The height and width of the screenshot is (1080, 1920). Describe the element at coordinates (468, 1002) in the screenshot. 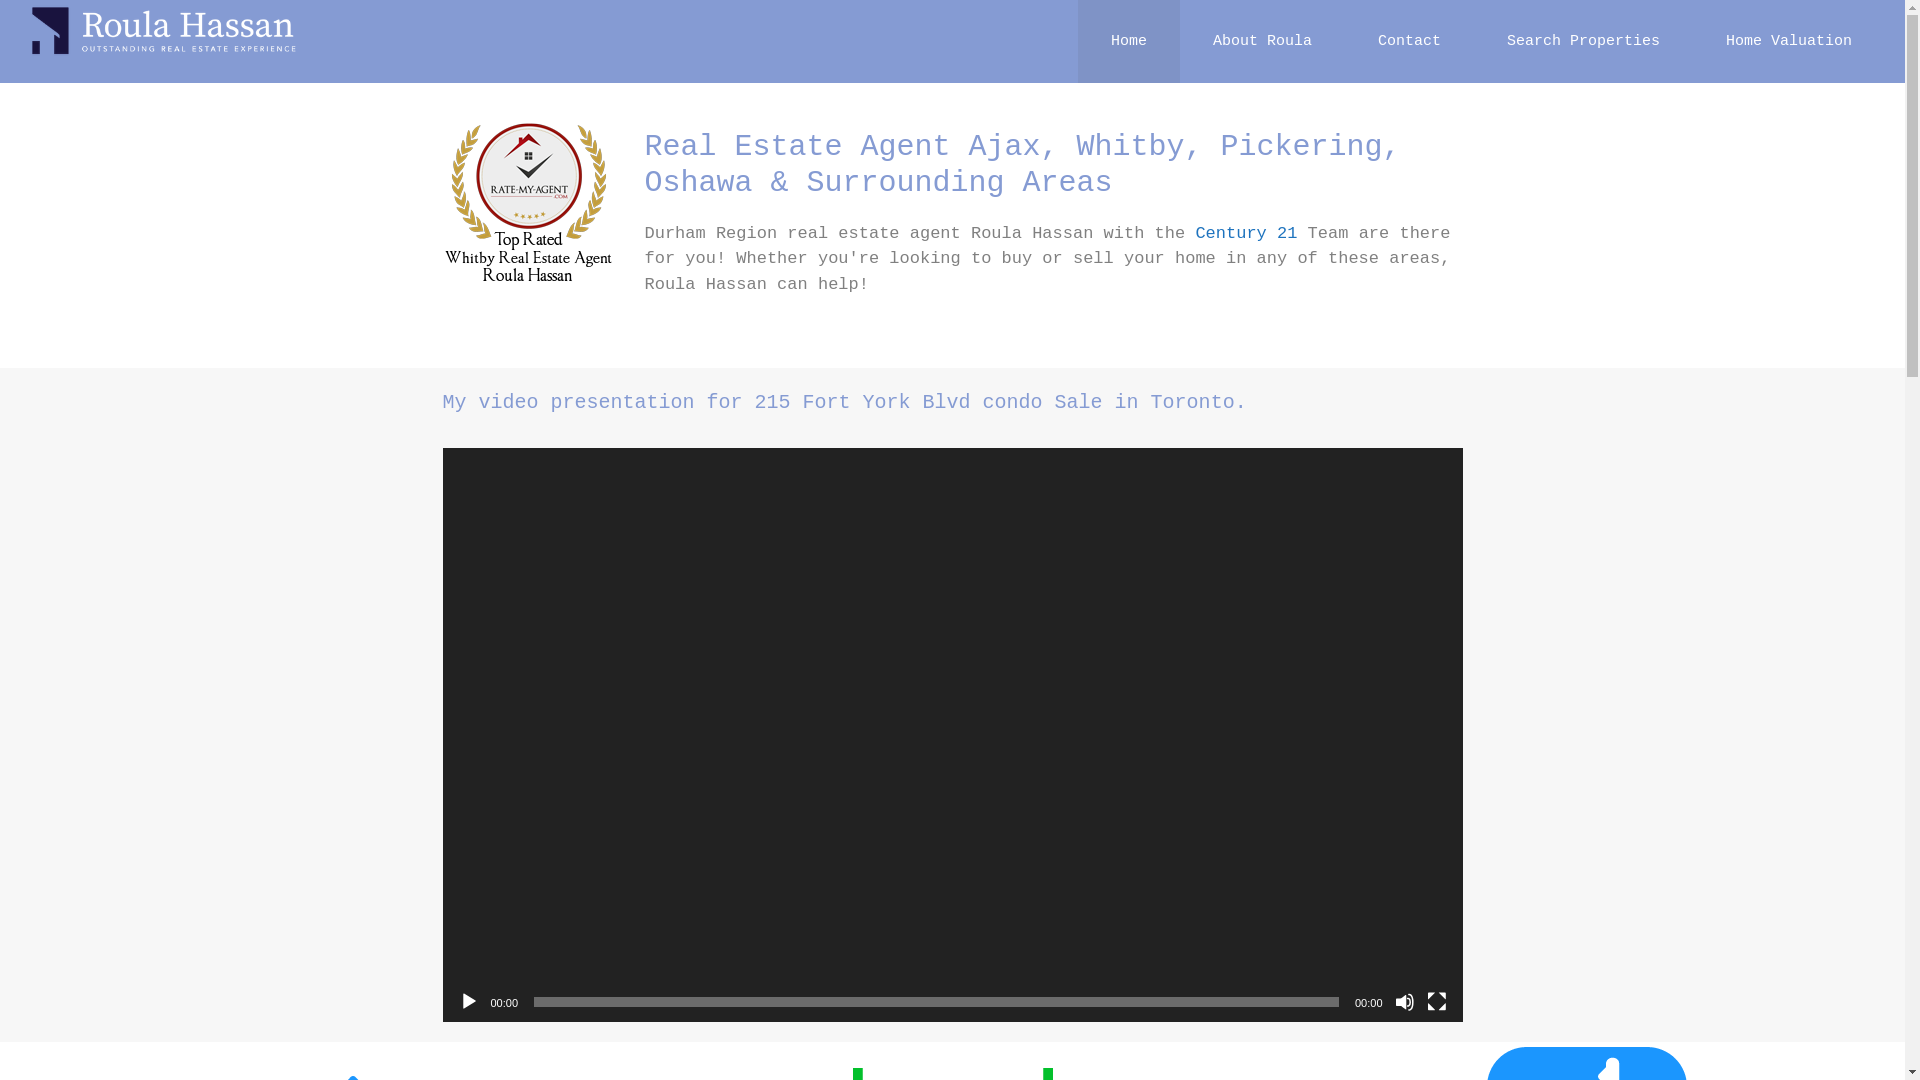

I see `Play` at that location.